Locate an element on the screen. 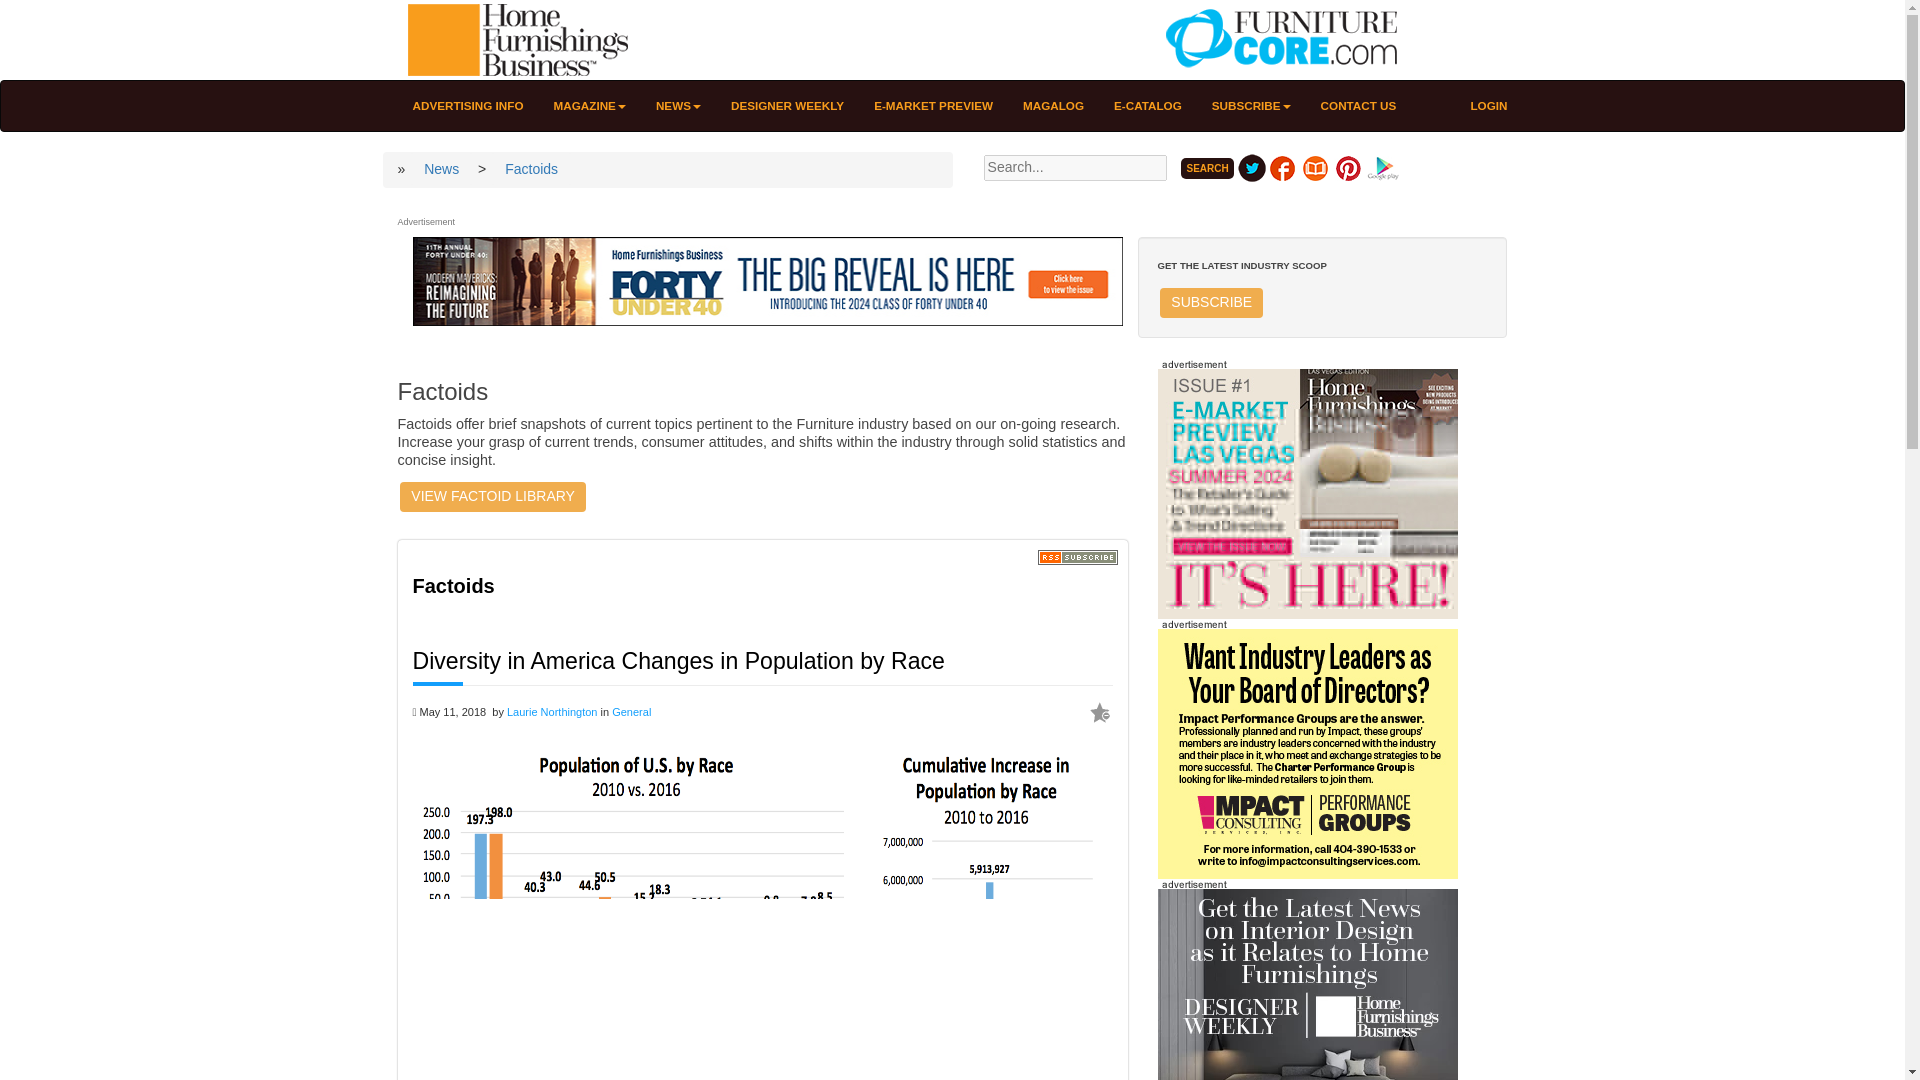  MAGALOG is located at coordinates (1053, 106).